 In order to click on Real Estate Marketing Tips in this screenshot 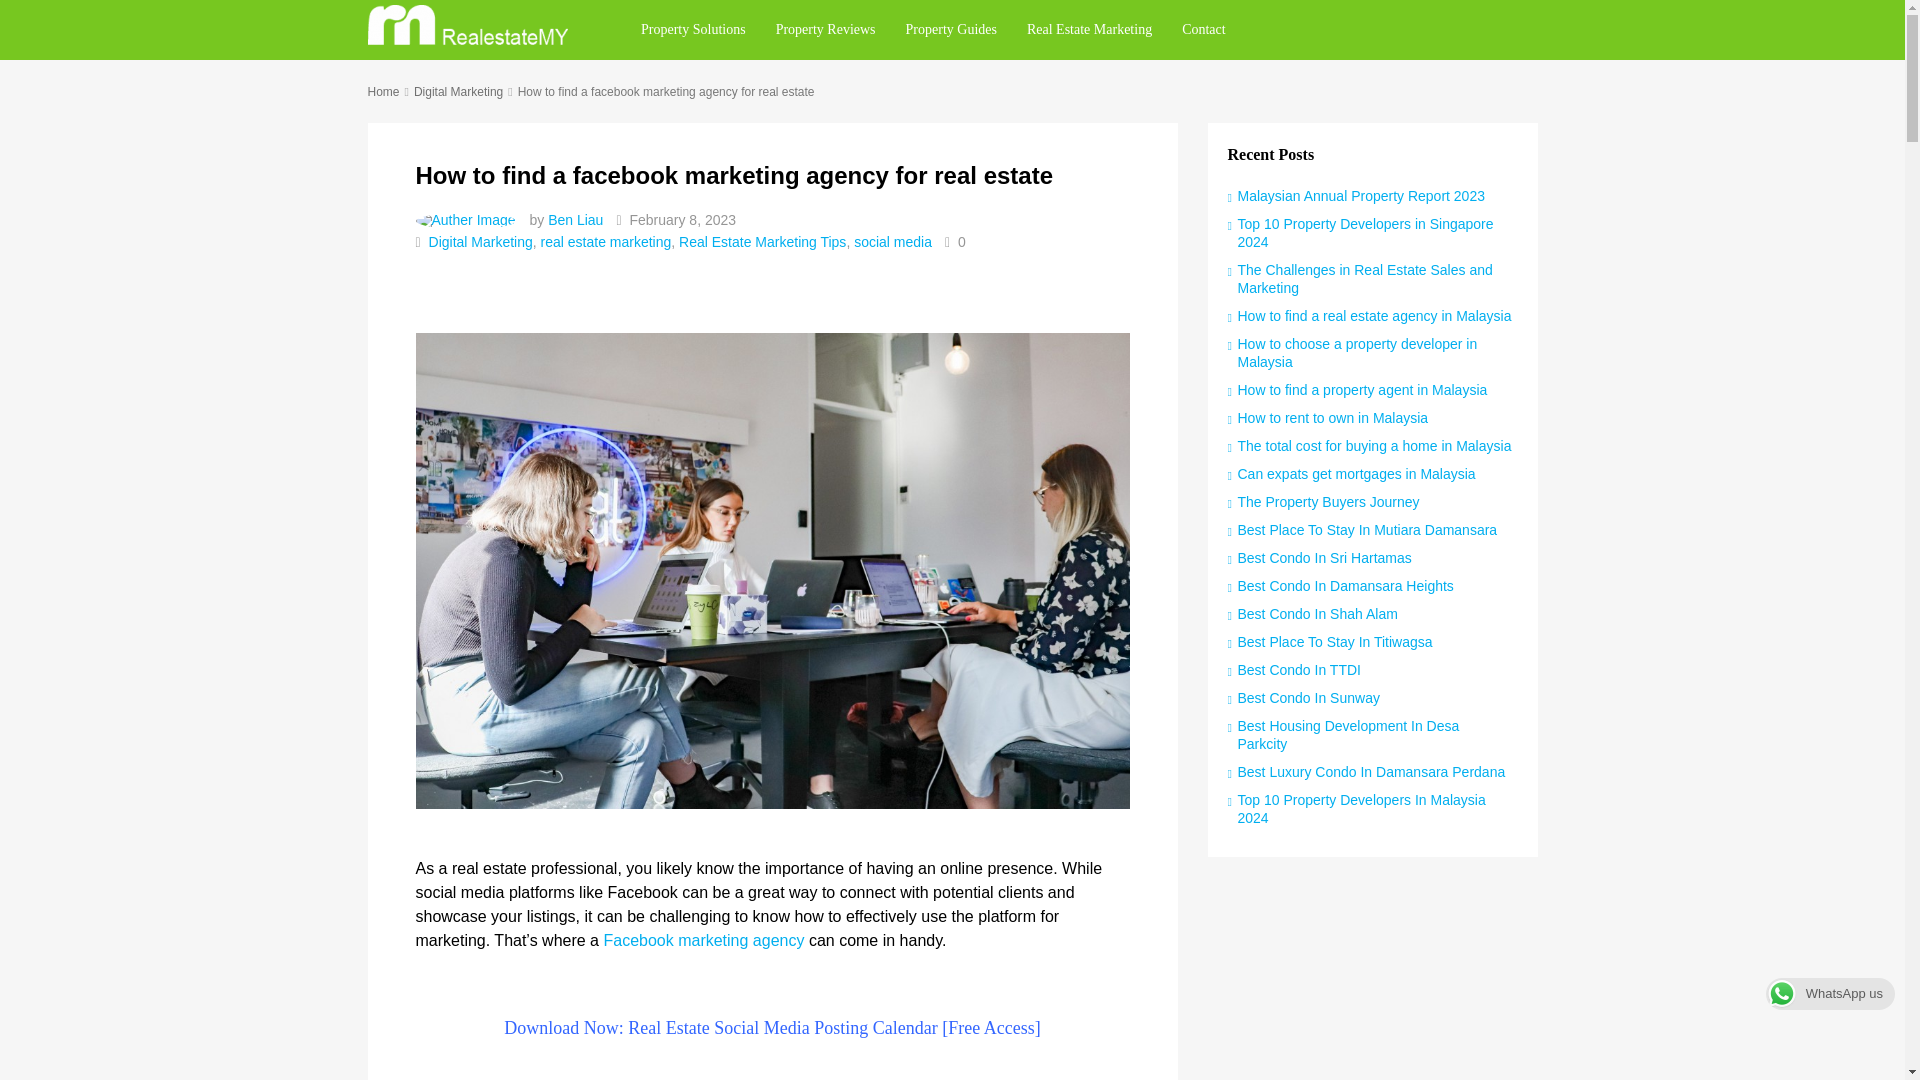, I will do `click(762, 242)`.